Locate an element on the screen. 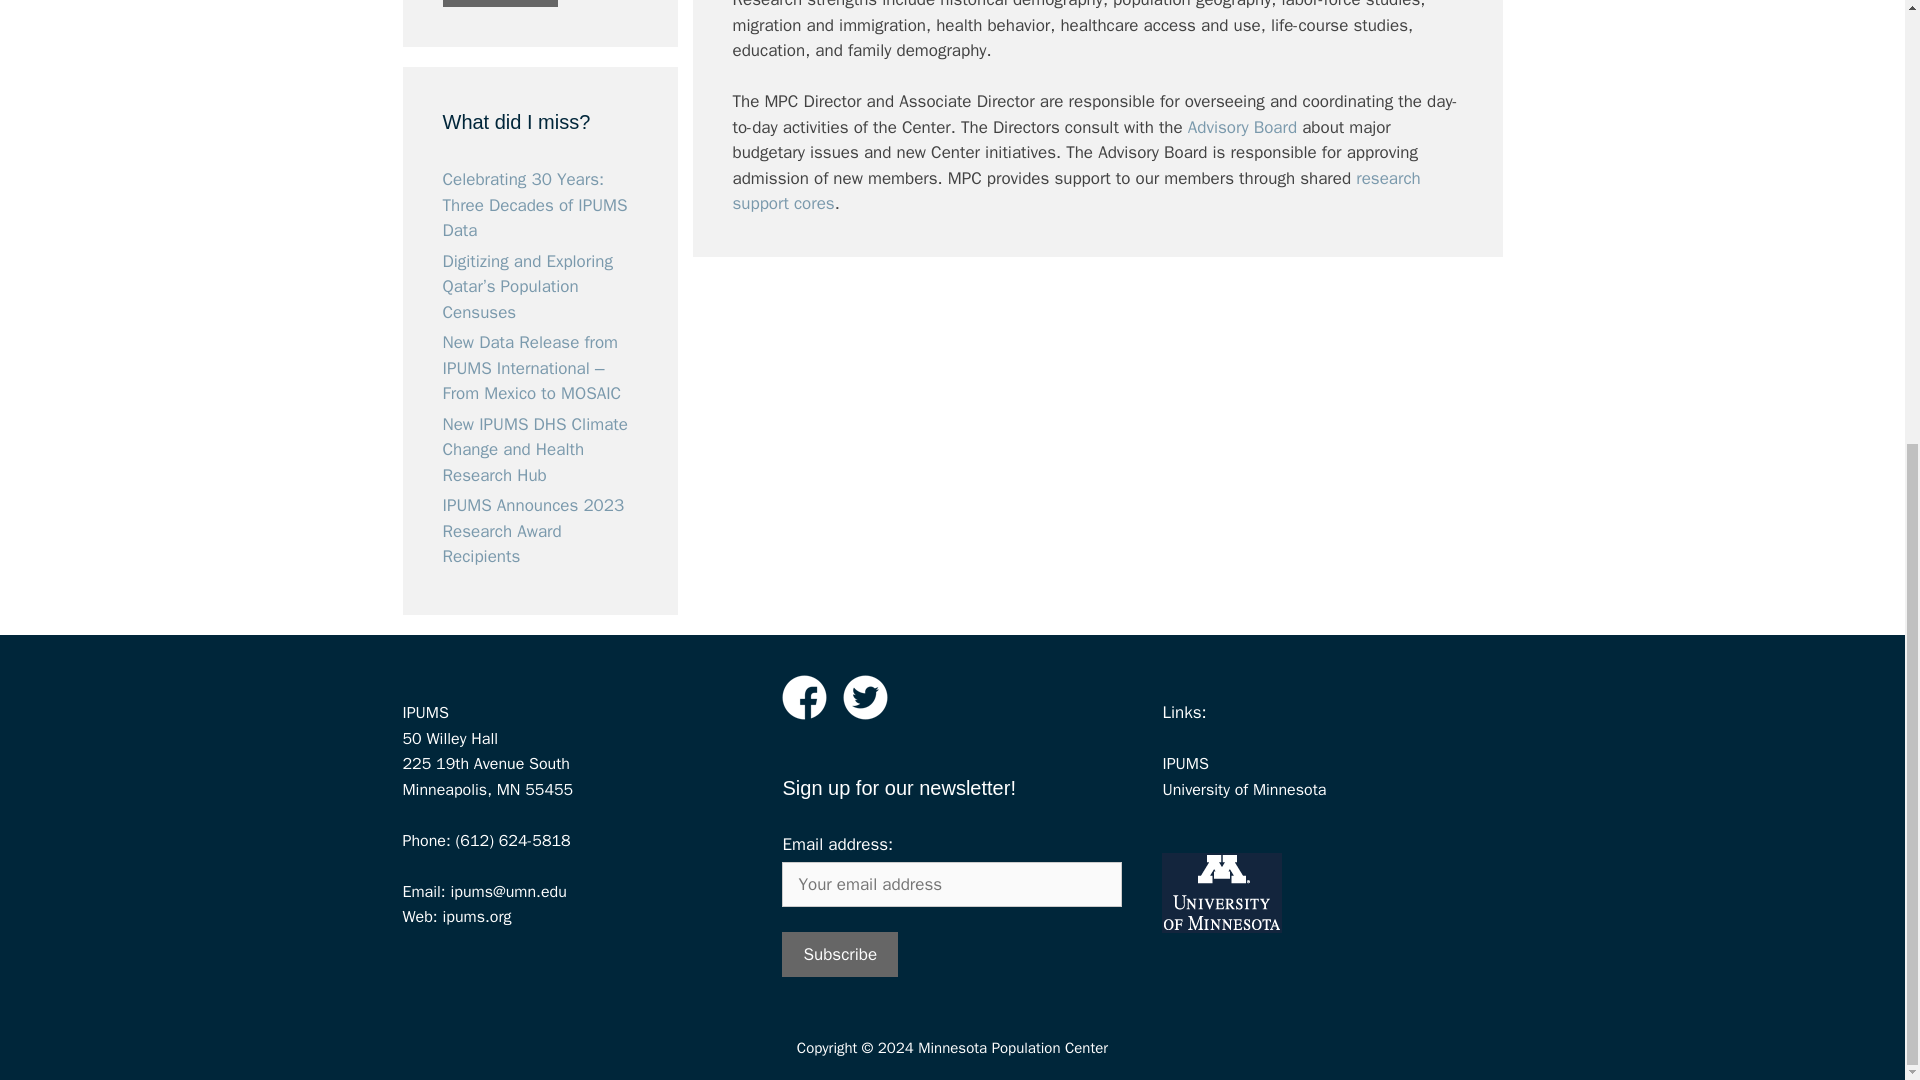 This screenshot has width=1920, height=1080. Subscribe is located at coordinates (500, 3).